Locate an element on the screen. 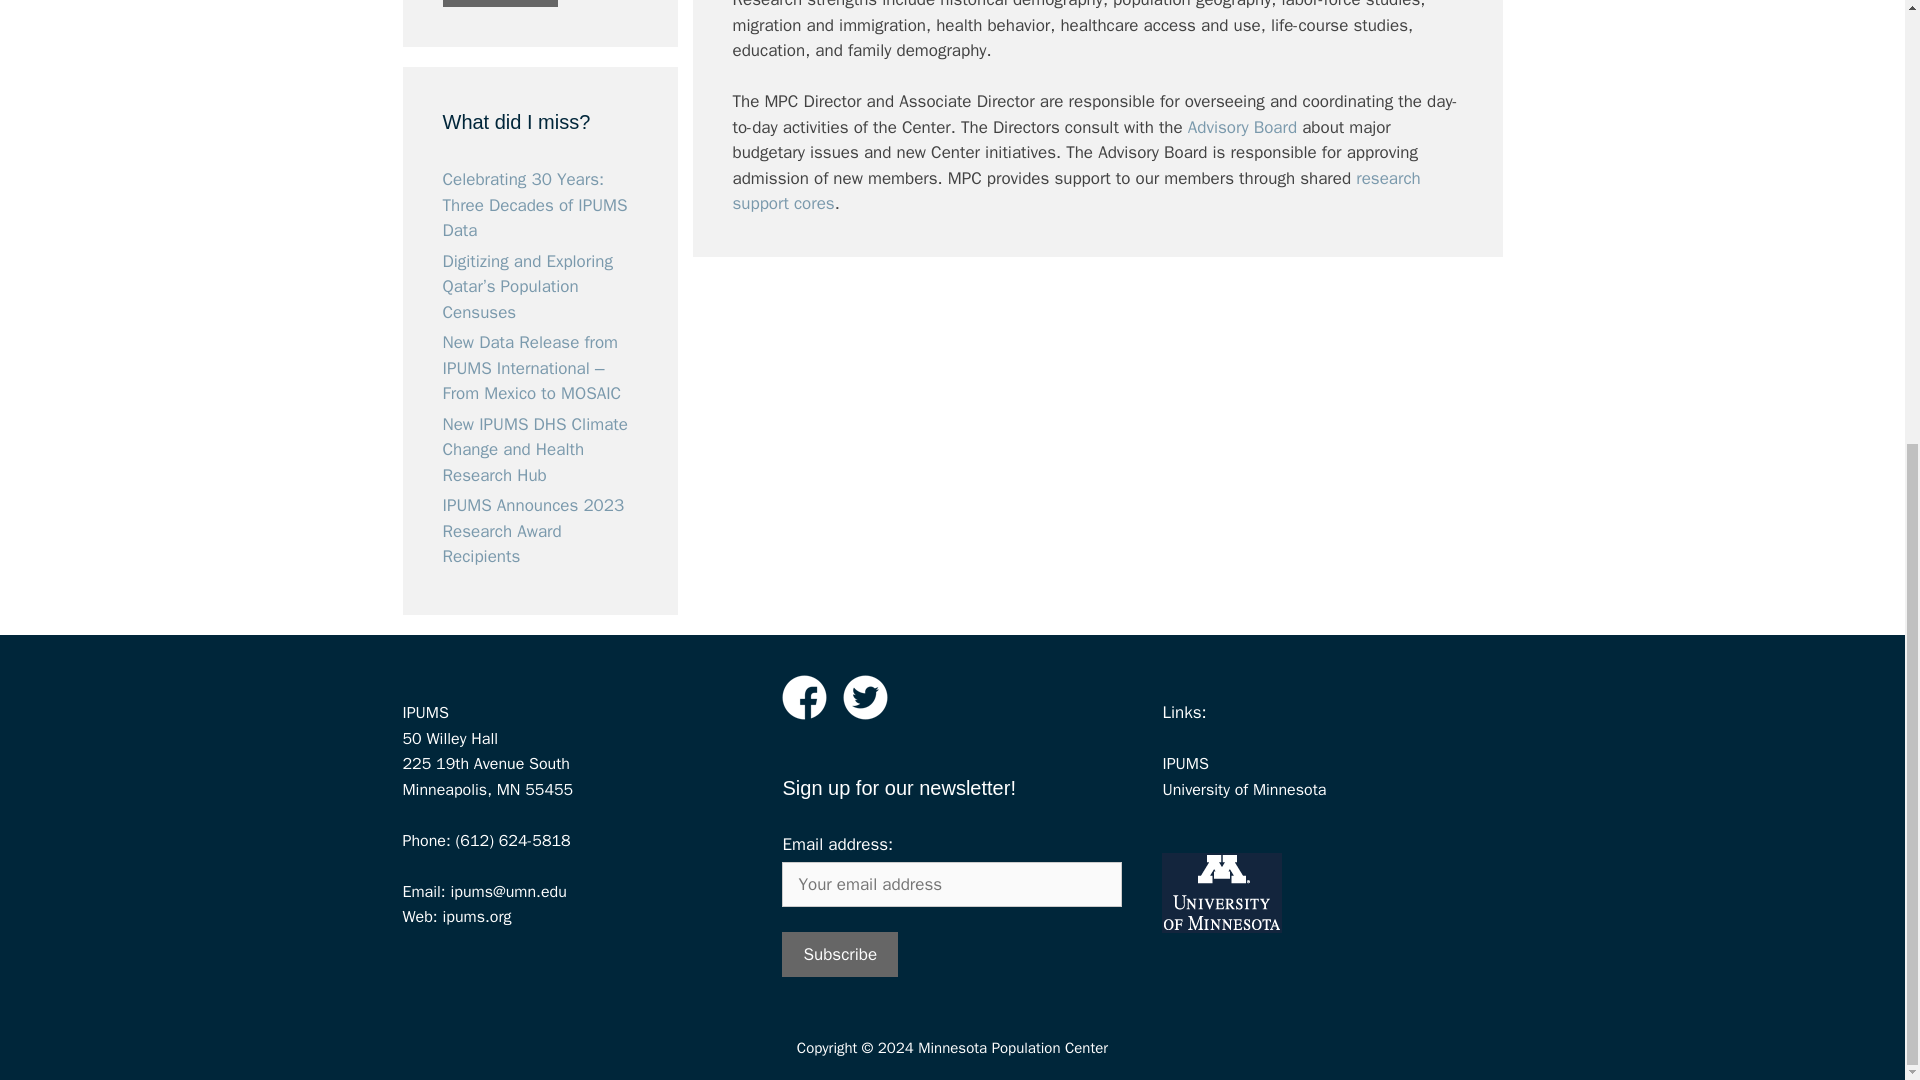 This screenshot has width=1920, height=1080. Subscribe is located at coordinates (500, 3).